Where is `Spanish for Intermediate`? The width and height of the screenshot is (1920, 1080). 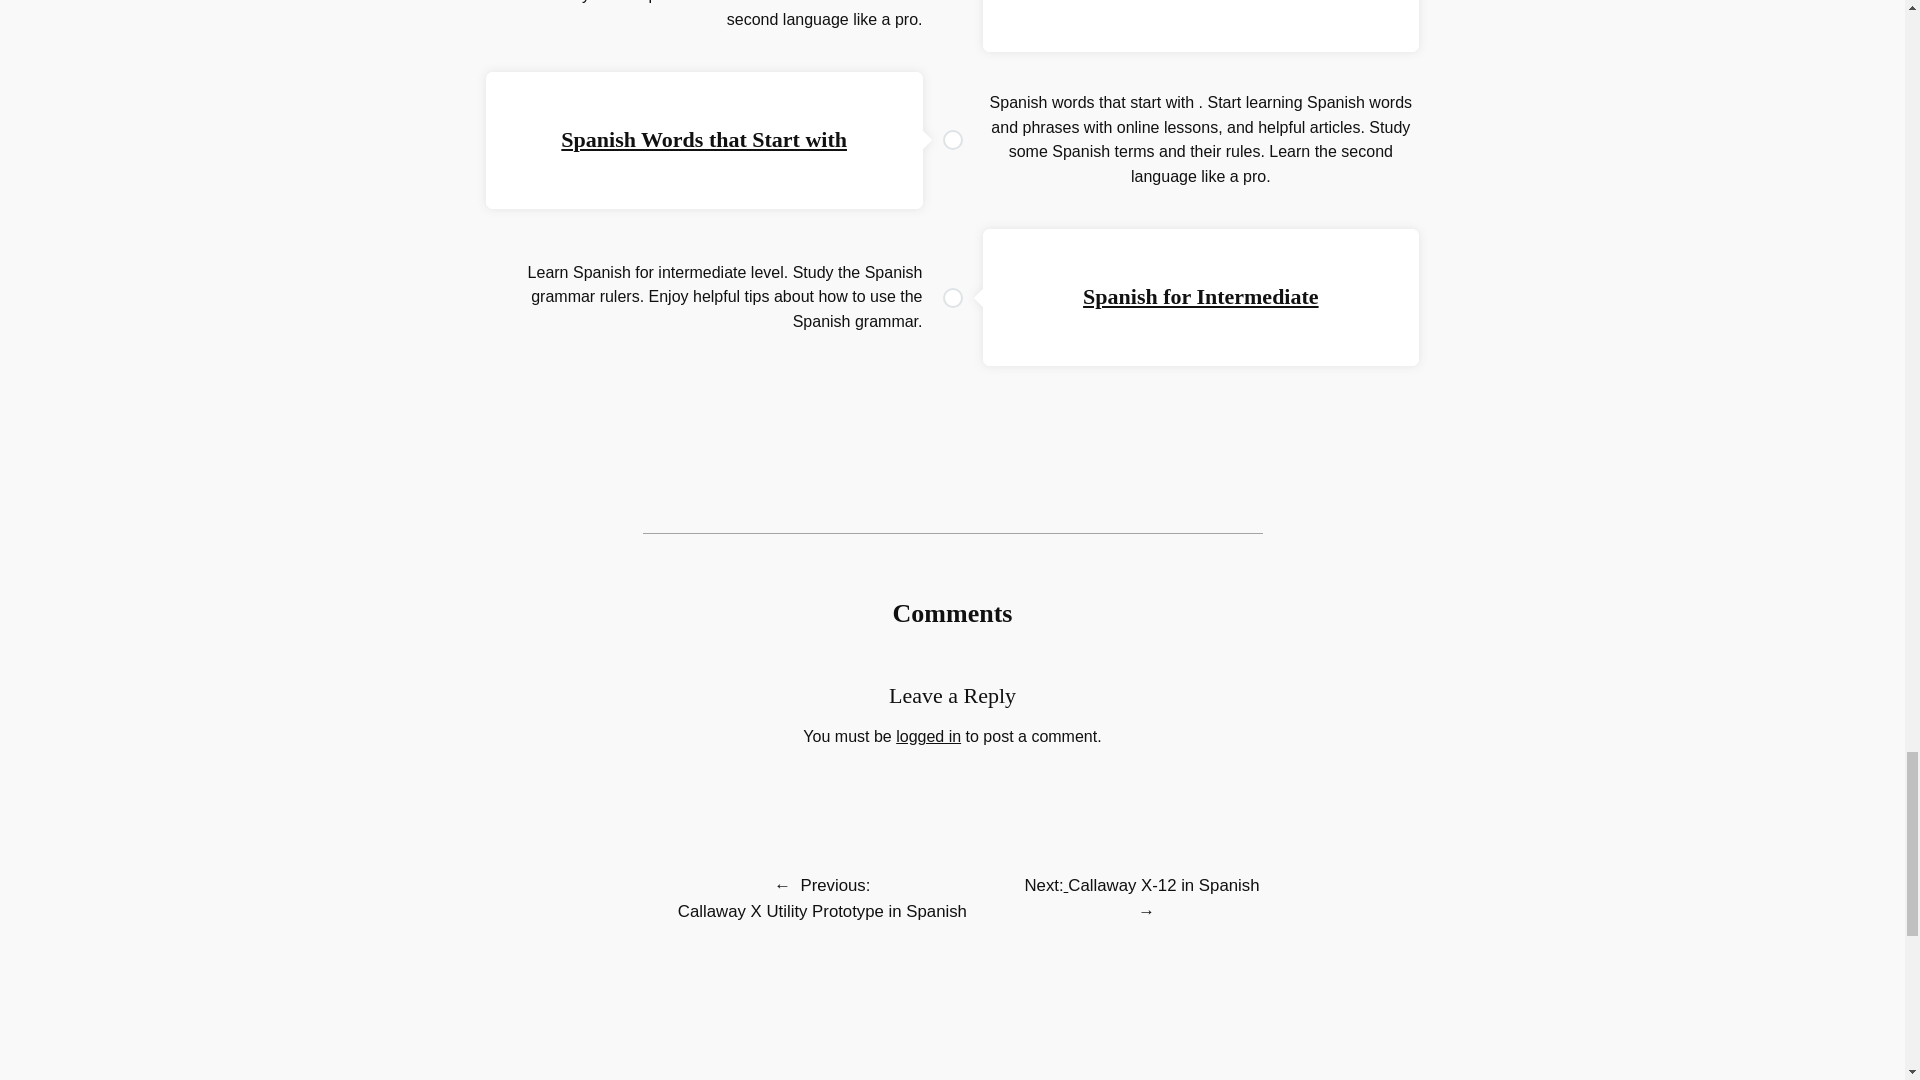 Spanish for Intermediate is located at coordinates (1200, 296).